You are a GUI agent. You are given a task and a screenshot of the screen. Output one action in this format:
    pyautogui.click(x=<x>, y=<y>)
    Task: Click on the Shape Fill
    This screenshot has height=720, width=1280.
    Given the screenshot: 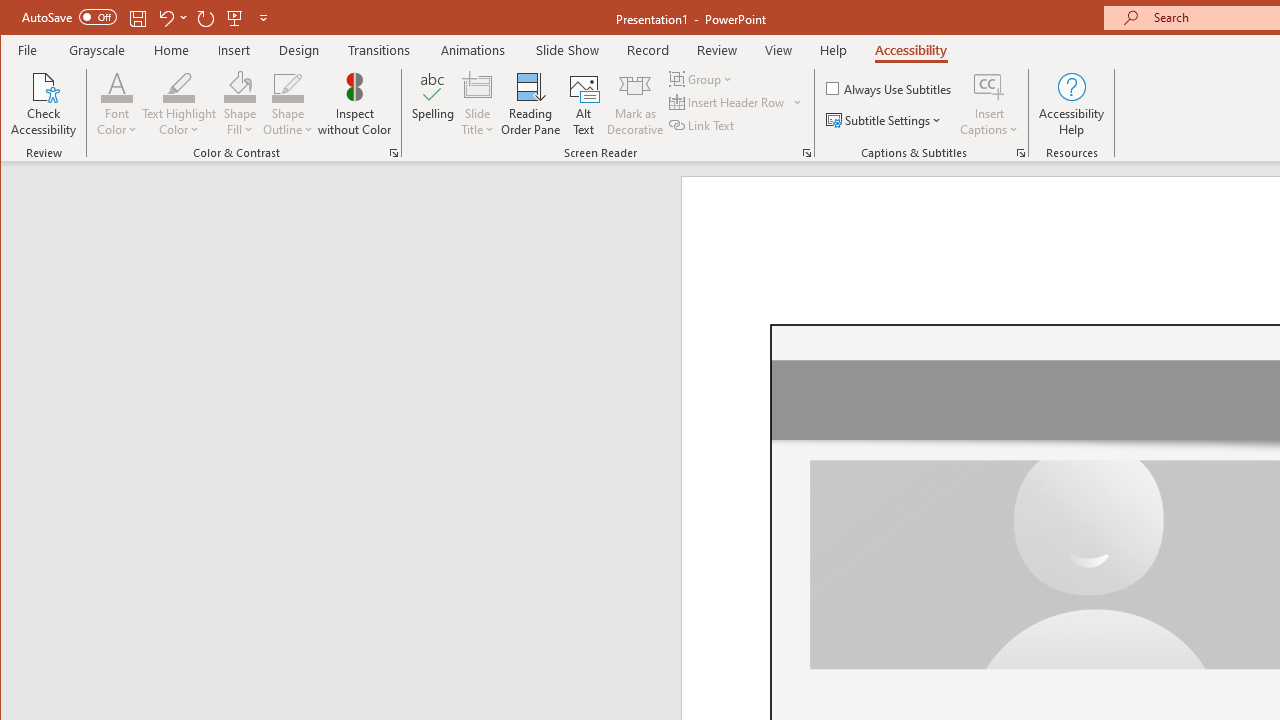 What is the action you would take?
    pyautogui.click(x=240, y=104)
    